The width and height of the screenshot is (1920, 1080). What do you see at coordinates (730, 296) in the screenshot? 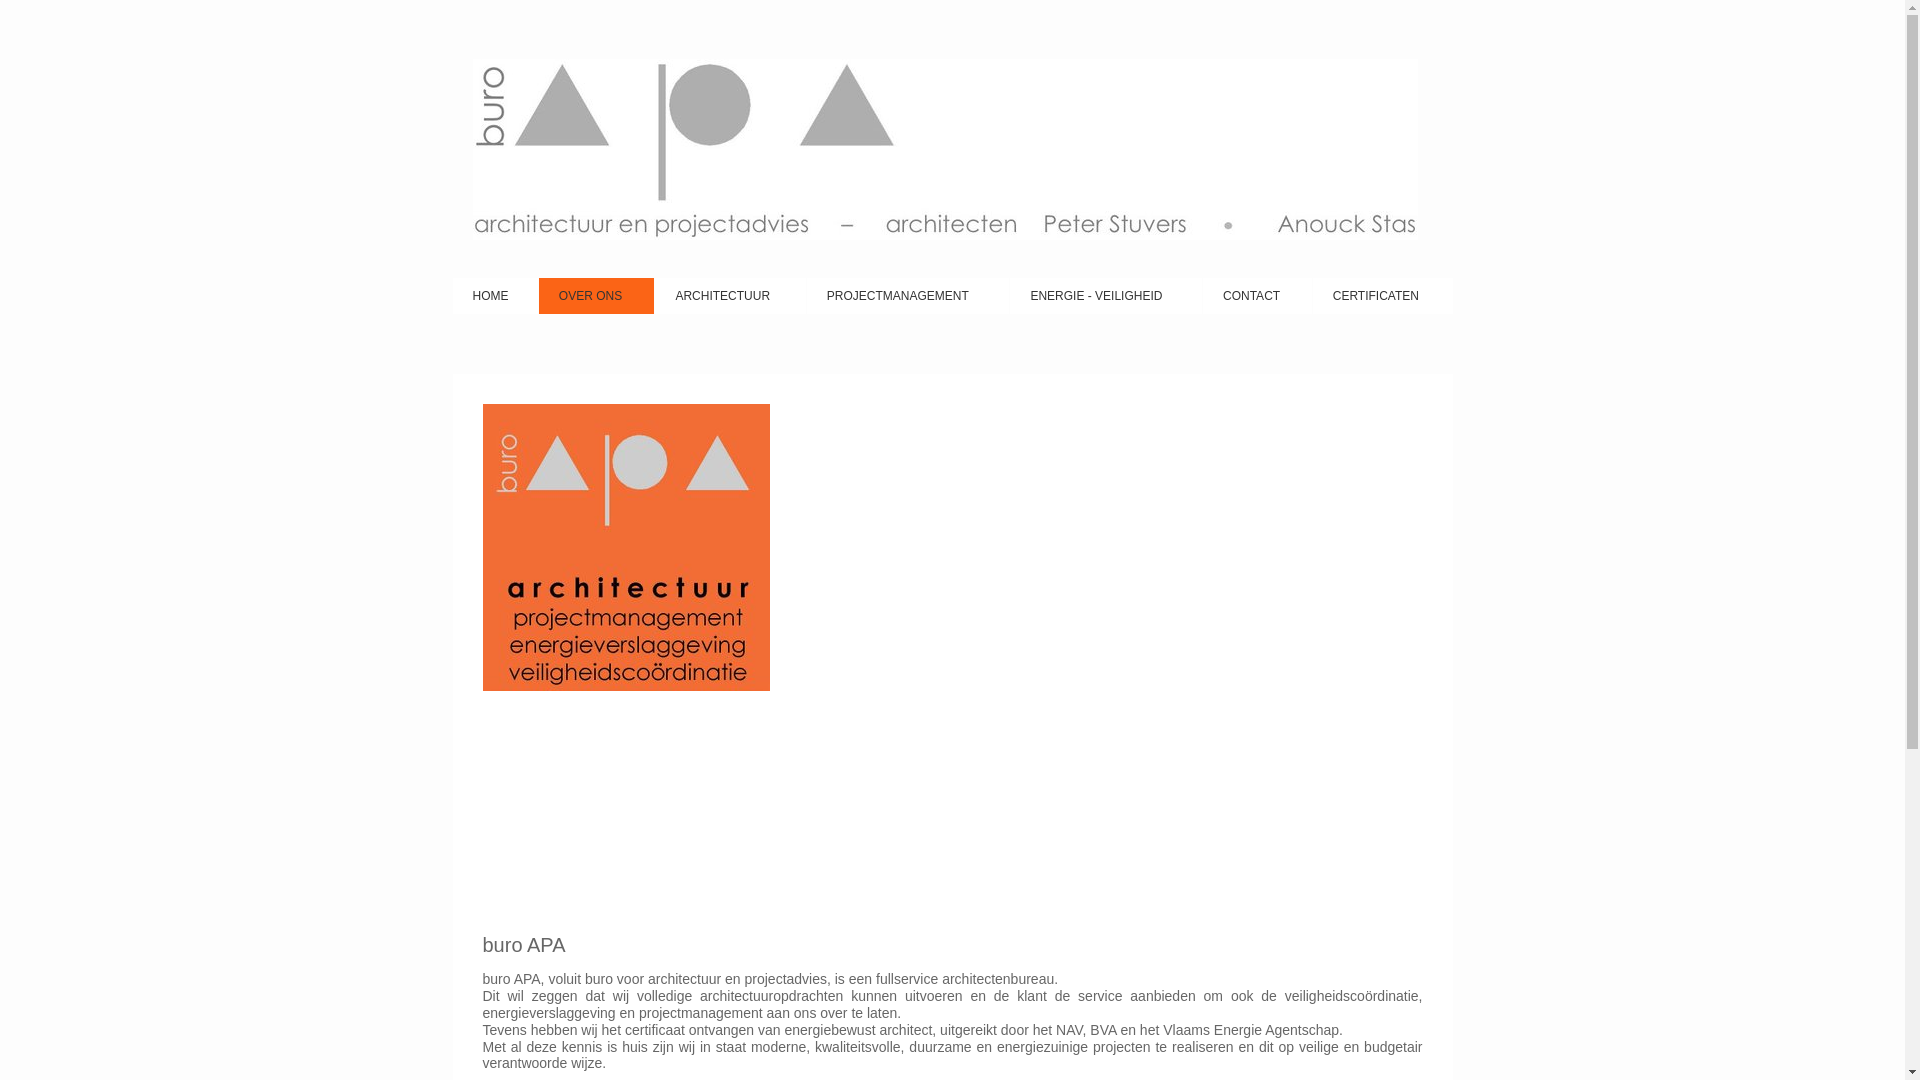
I see `ARCHITECTUUR` at bounding box center [730, 296].